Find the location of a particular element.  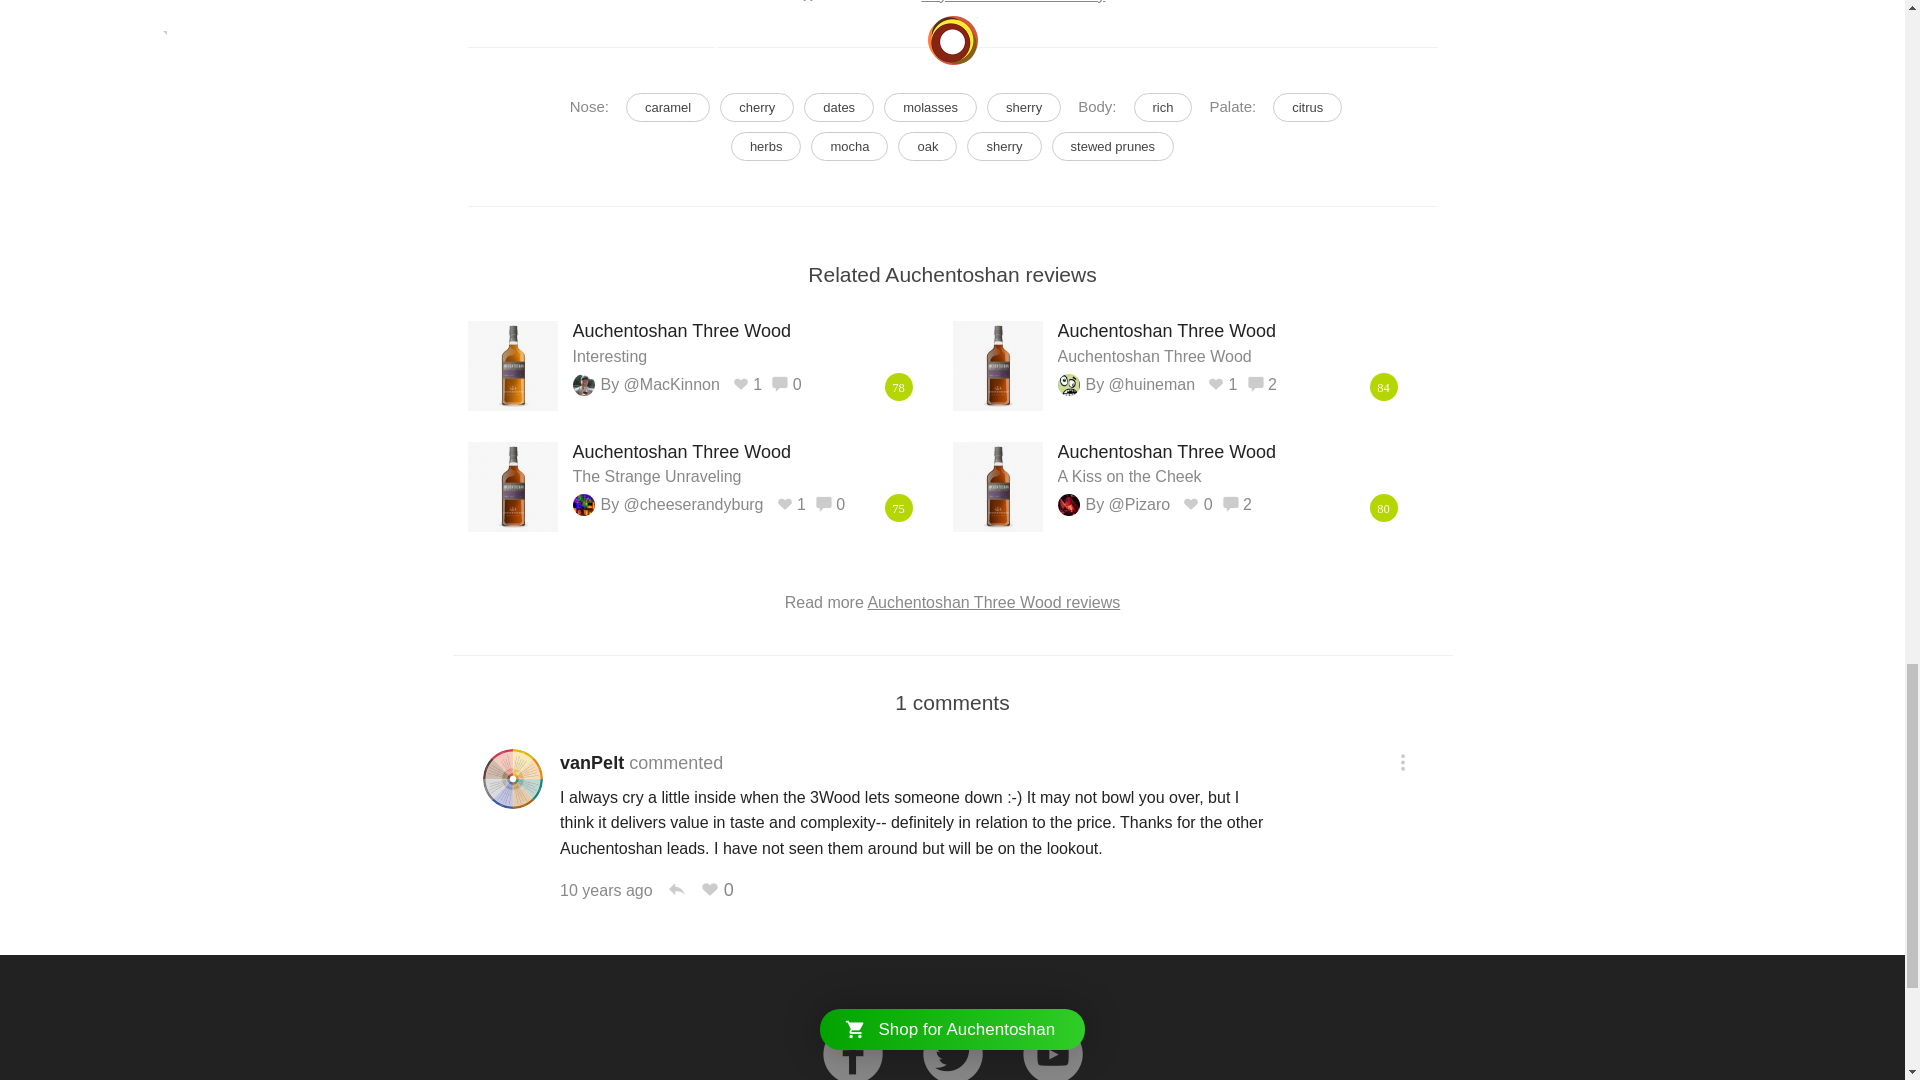

oak is located at coordinates (927, 146).